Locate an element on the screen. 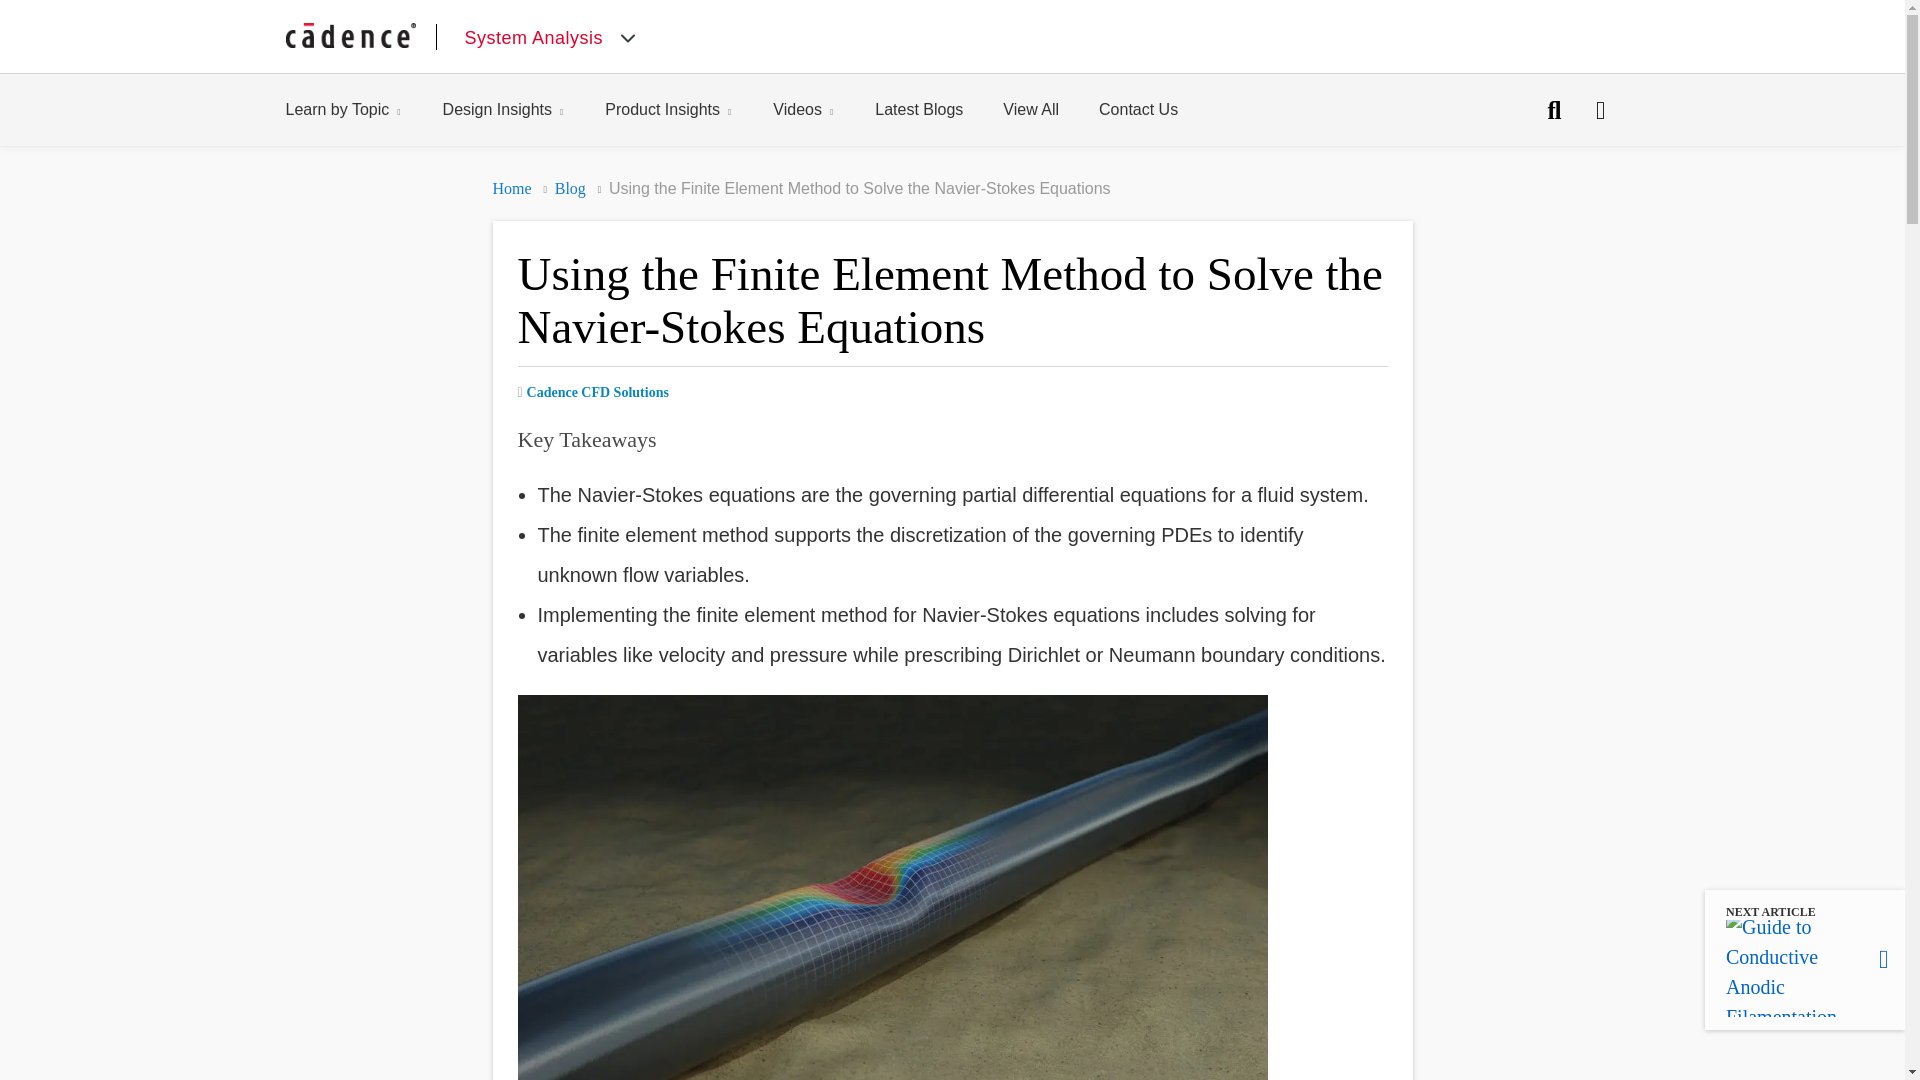 This screenshot has height=1080, width=1920. Cadence CFD Solutions is located at coordinates (570, 188).